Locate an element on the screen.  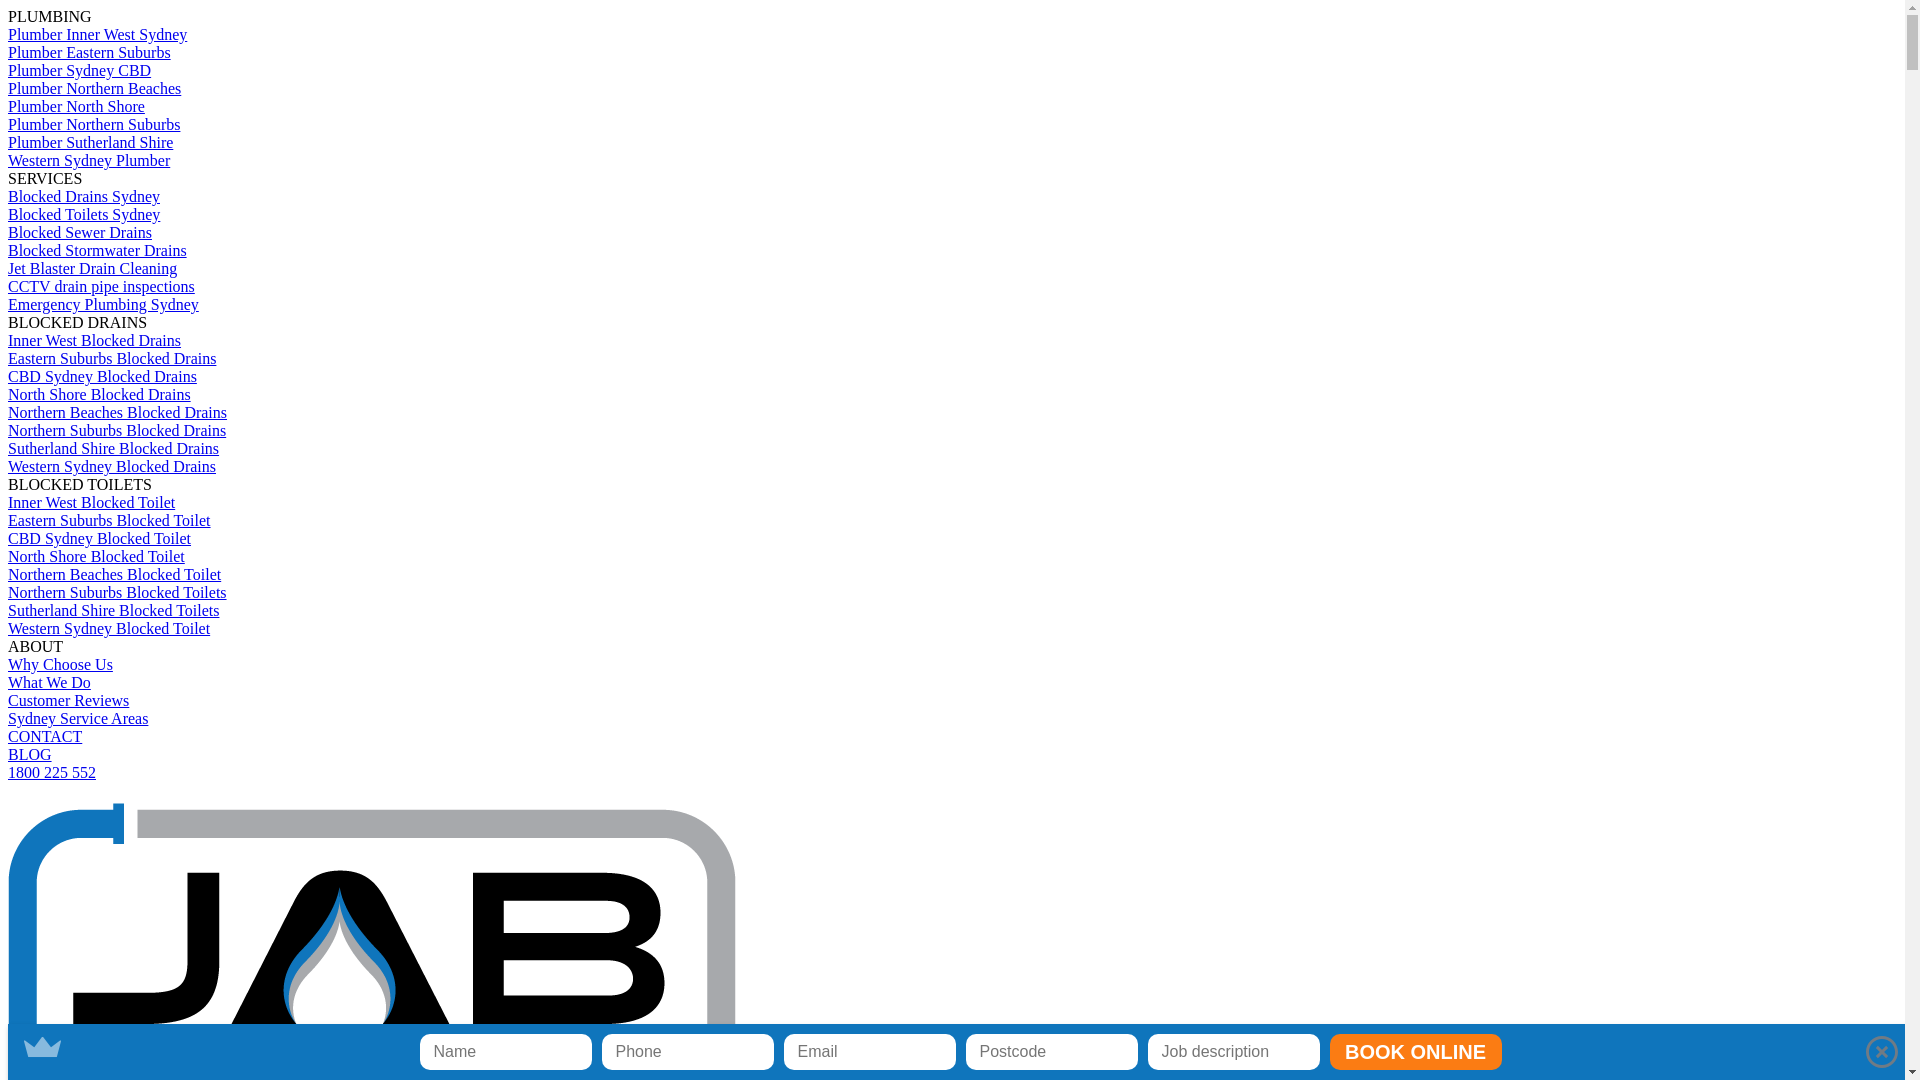
Western Sydney Blocked Toilet is located at coordinates (109, 628).